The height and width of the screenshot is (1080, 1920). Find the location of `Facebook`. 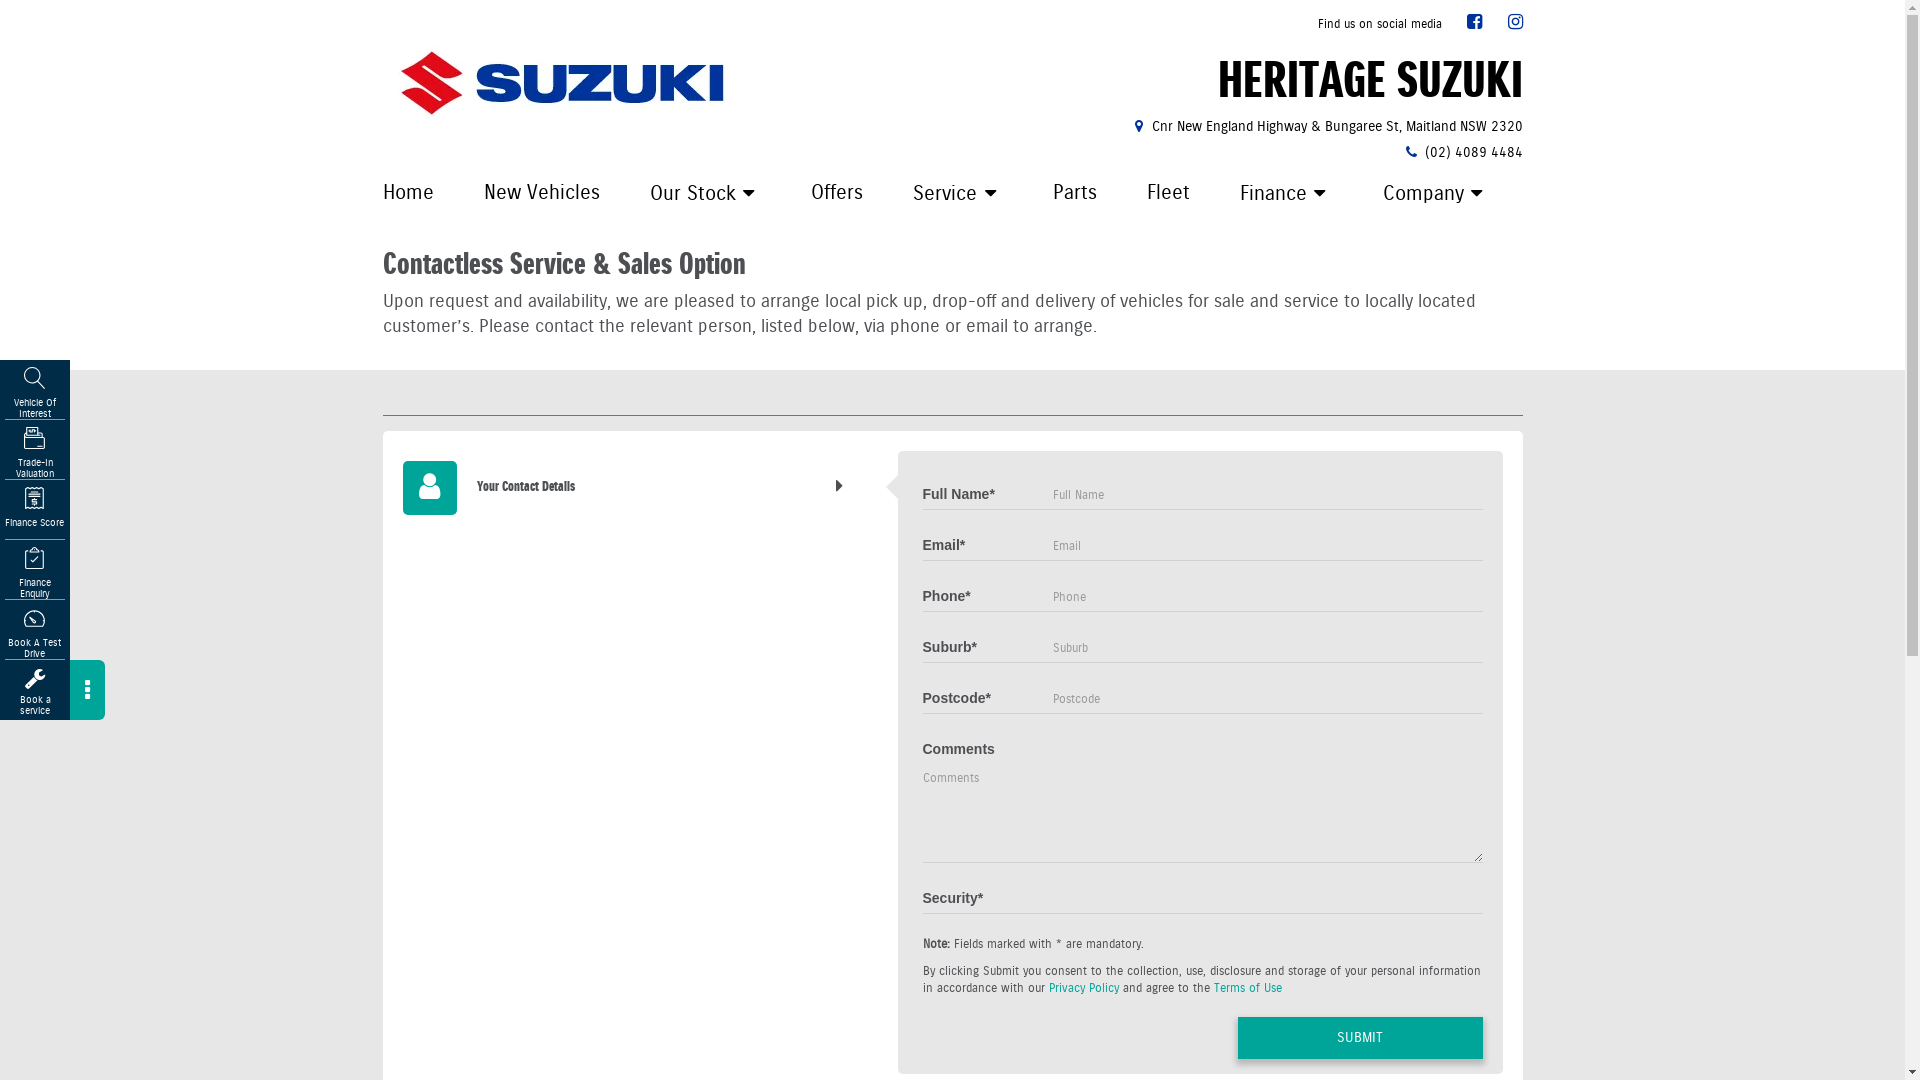

Facebook is located at coordinates (1474, 23).